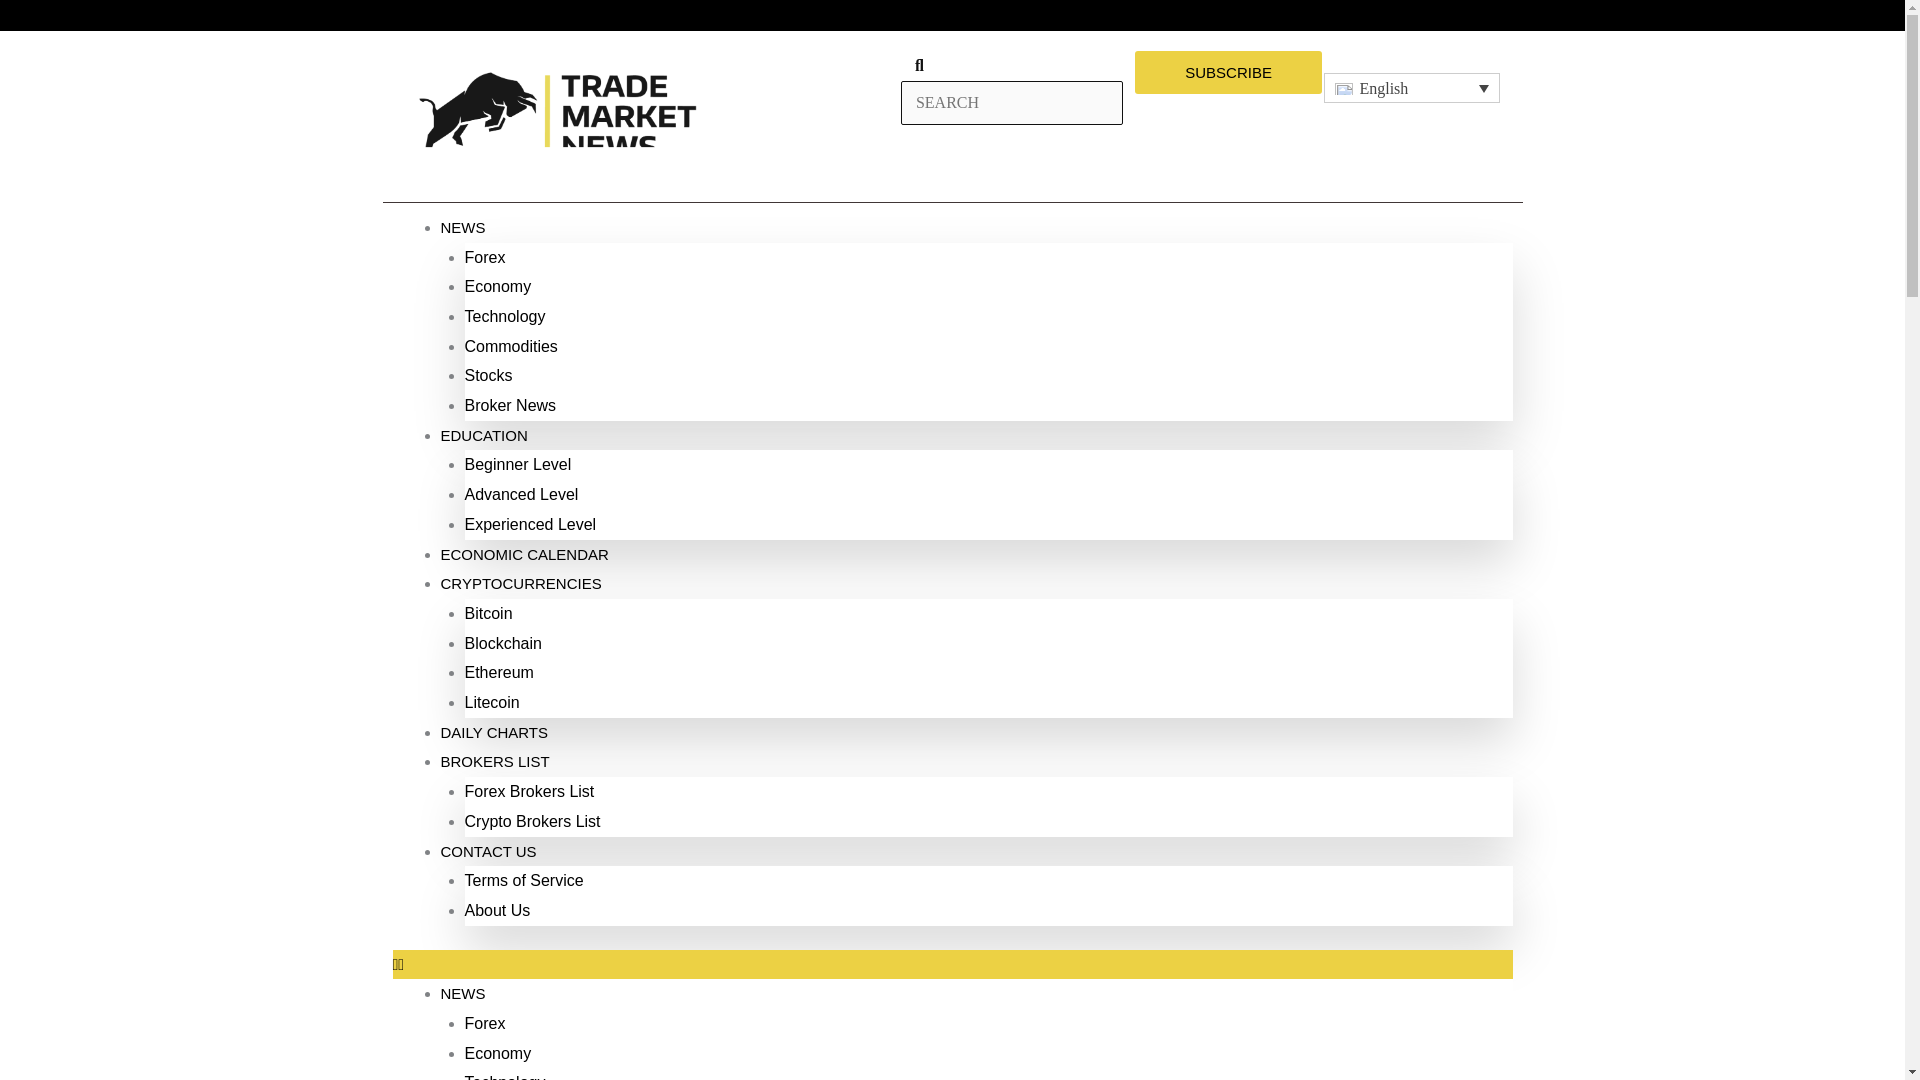 This screenshot has width=1920, height=1080. Describe the element at coordinates (528, 792) in the screenshot. I see `Forex Brokers List` at that location.